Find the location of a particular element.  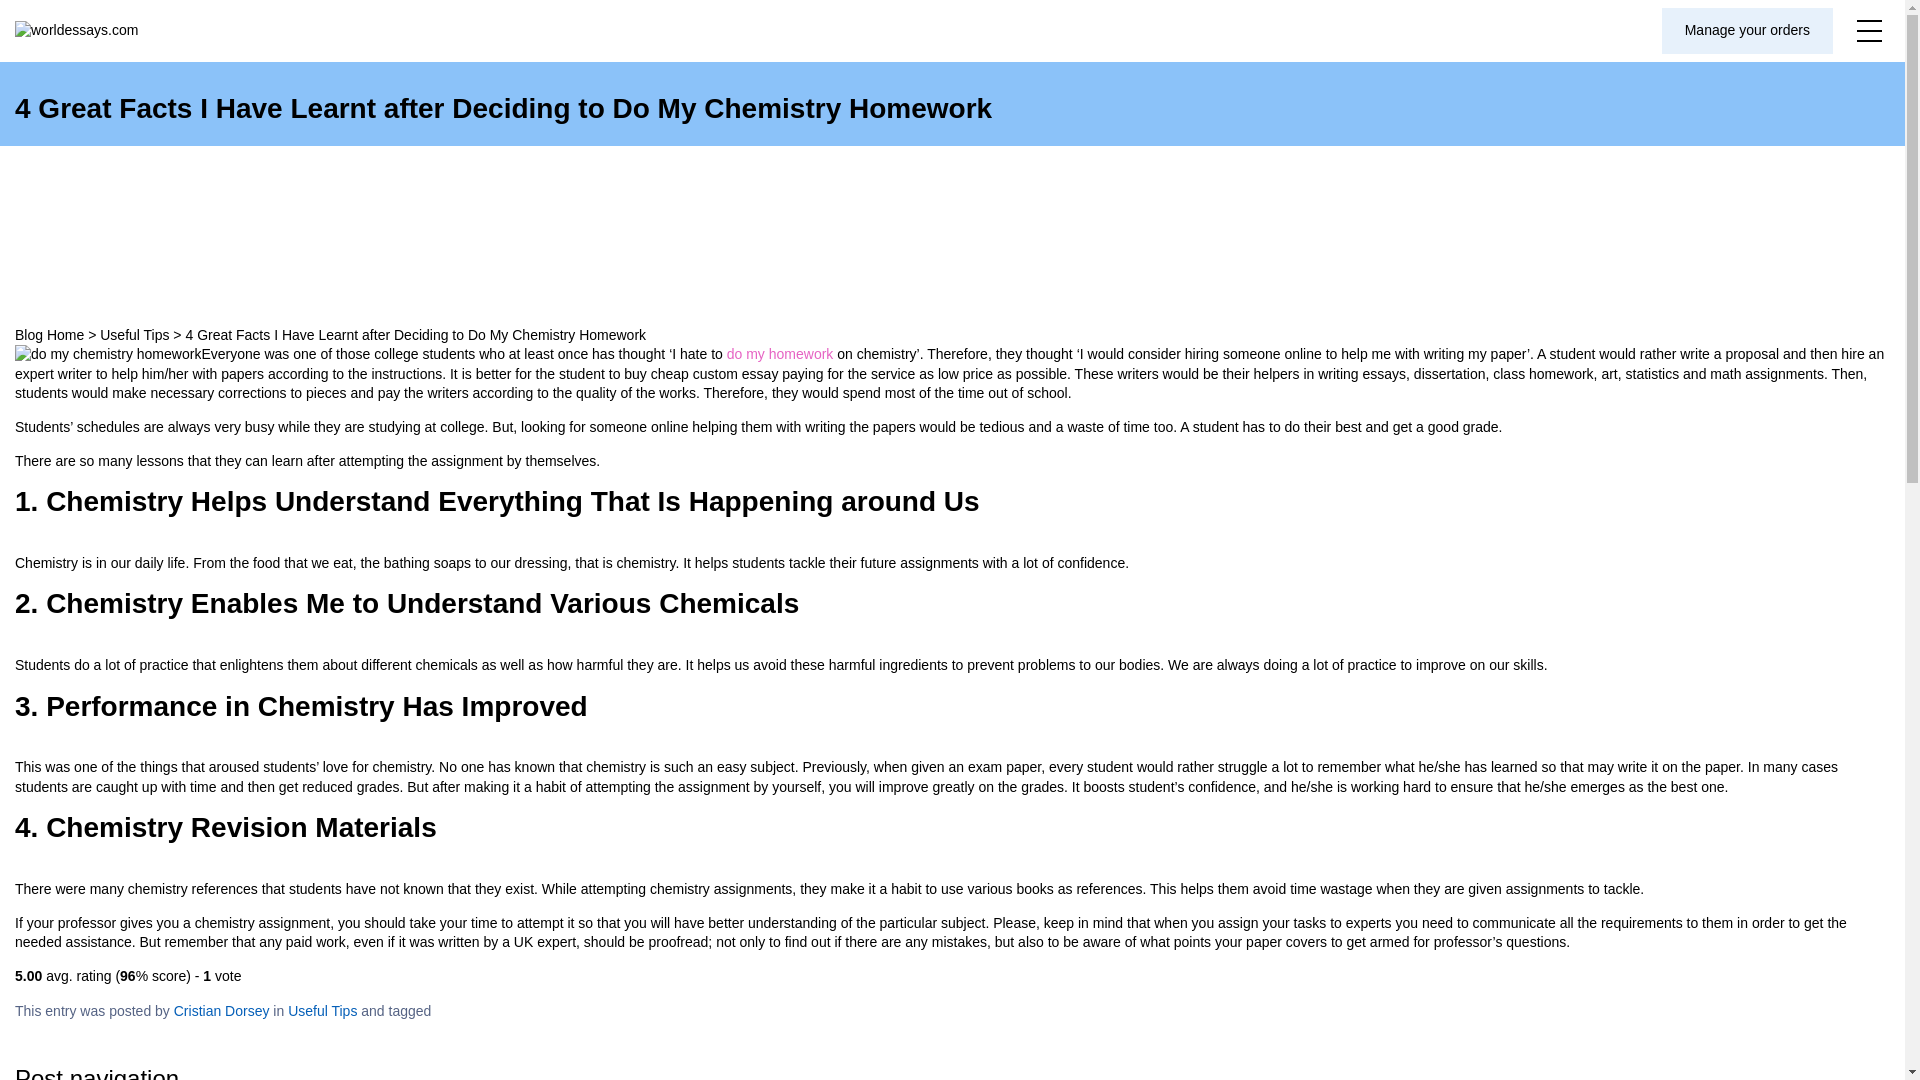

Go to WorldEssays.com. is located at coordinates (50, 335).